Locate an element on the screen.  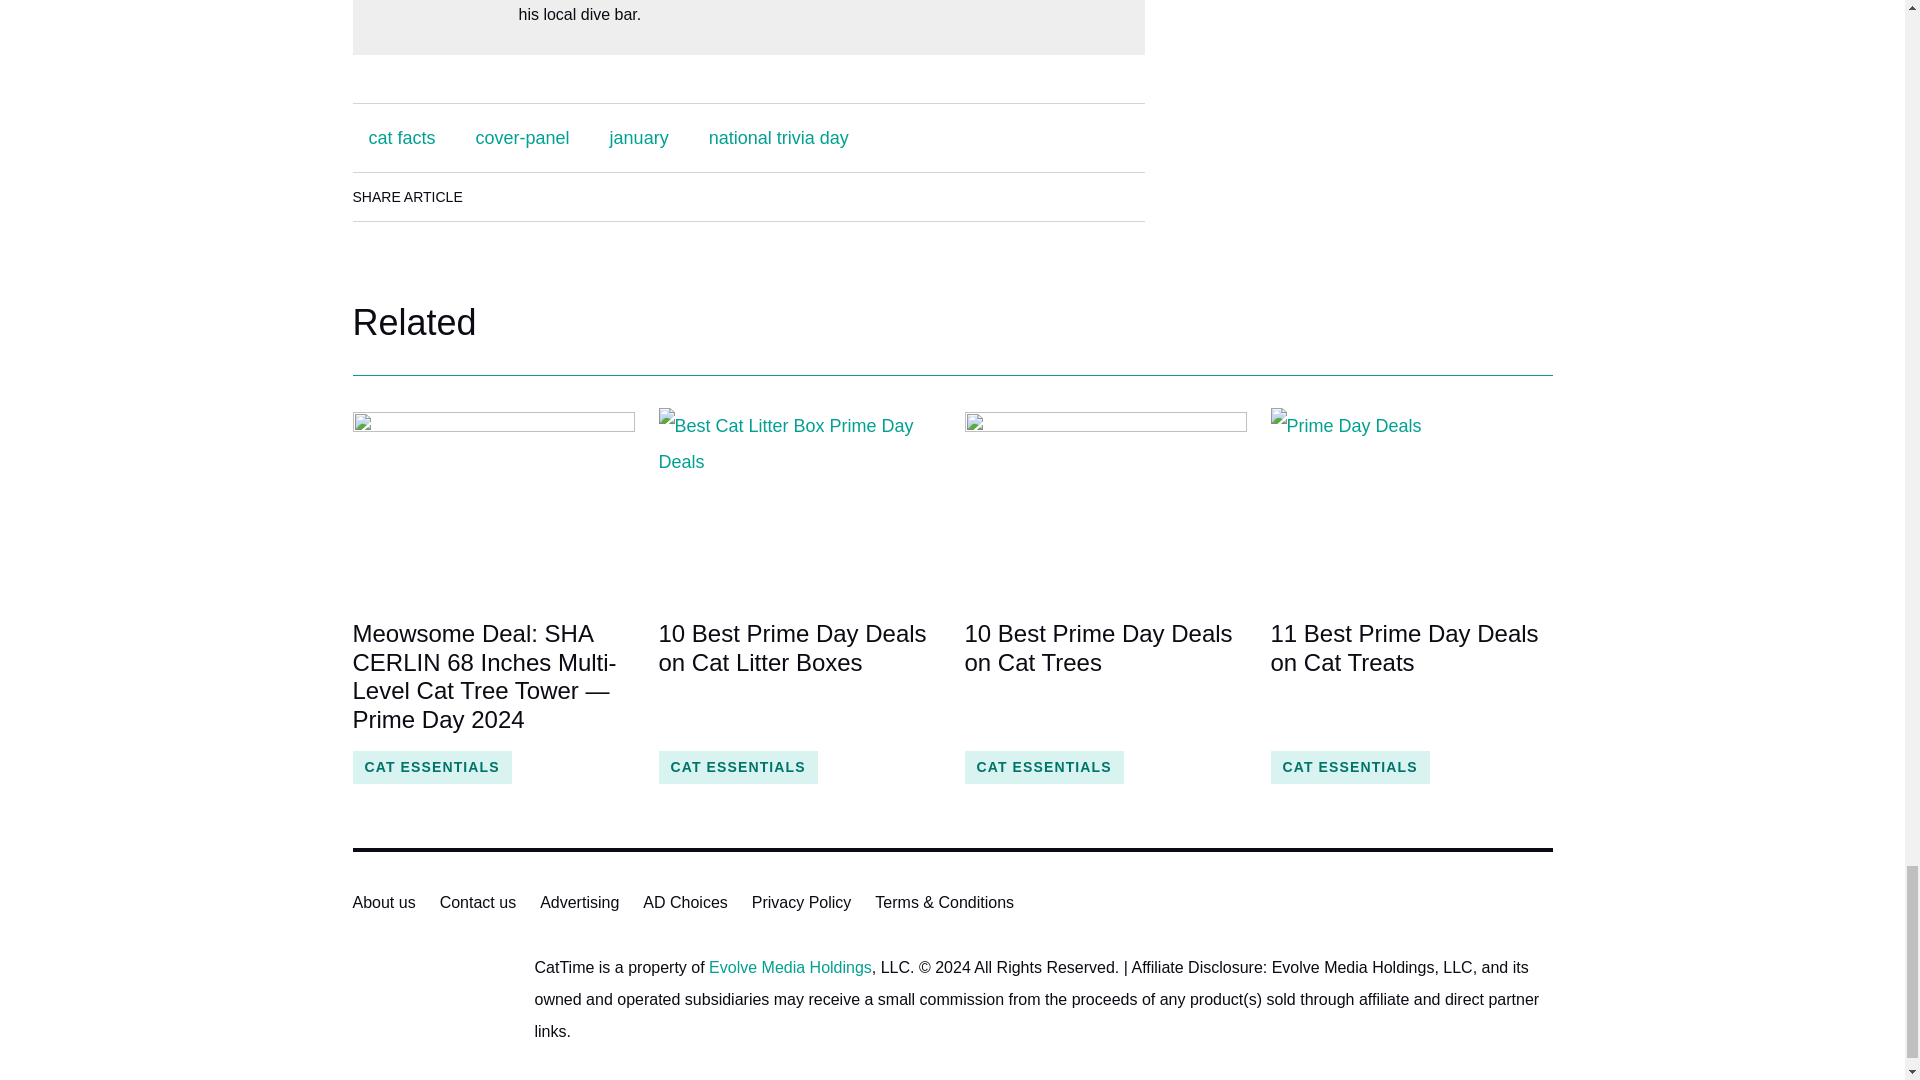
cat facts is located at coordinates (401, 137).